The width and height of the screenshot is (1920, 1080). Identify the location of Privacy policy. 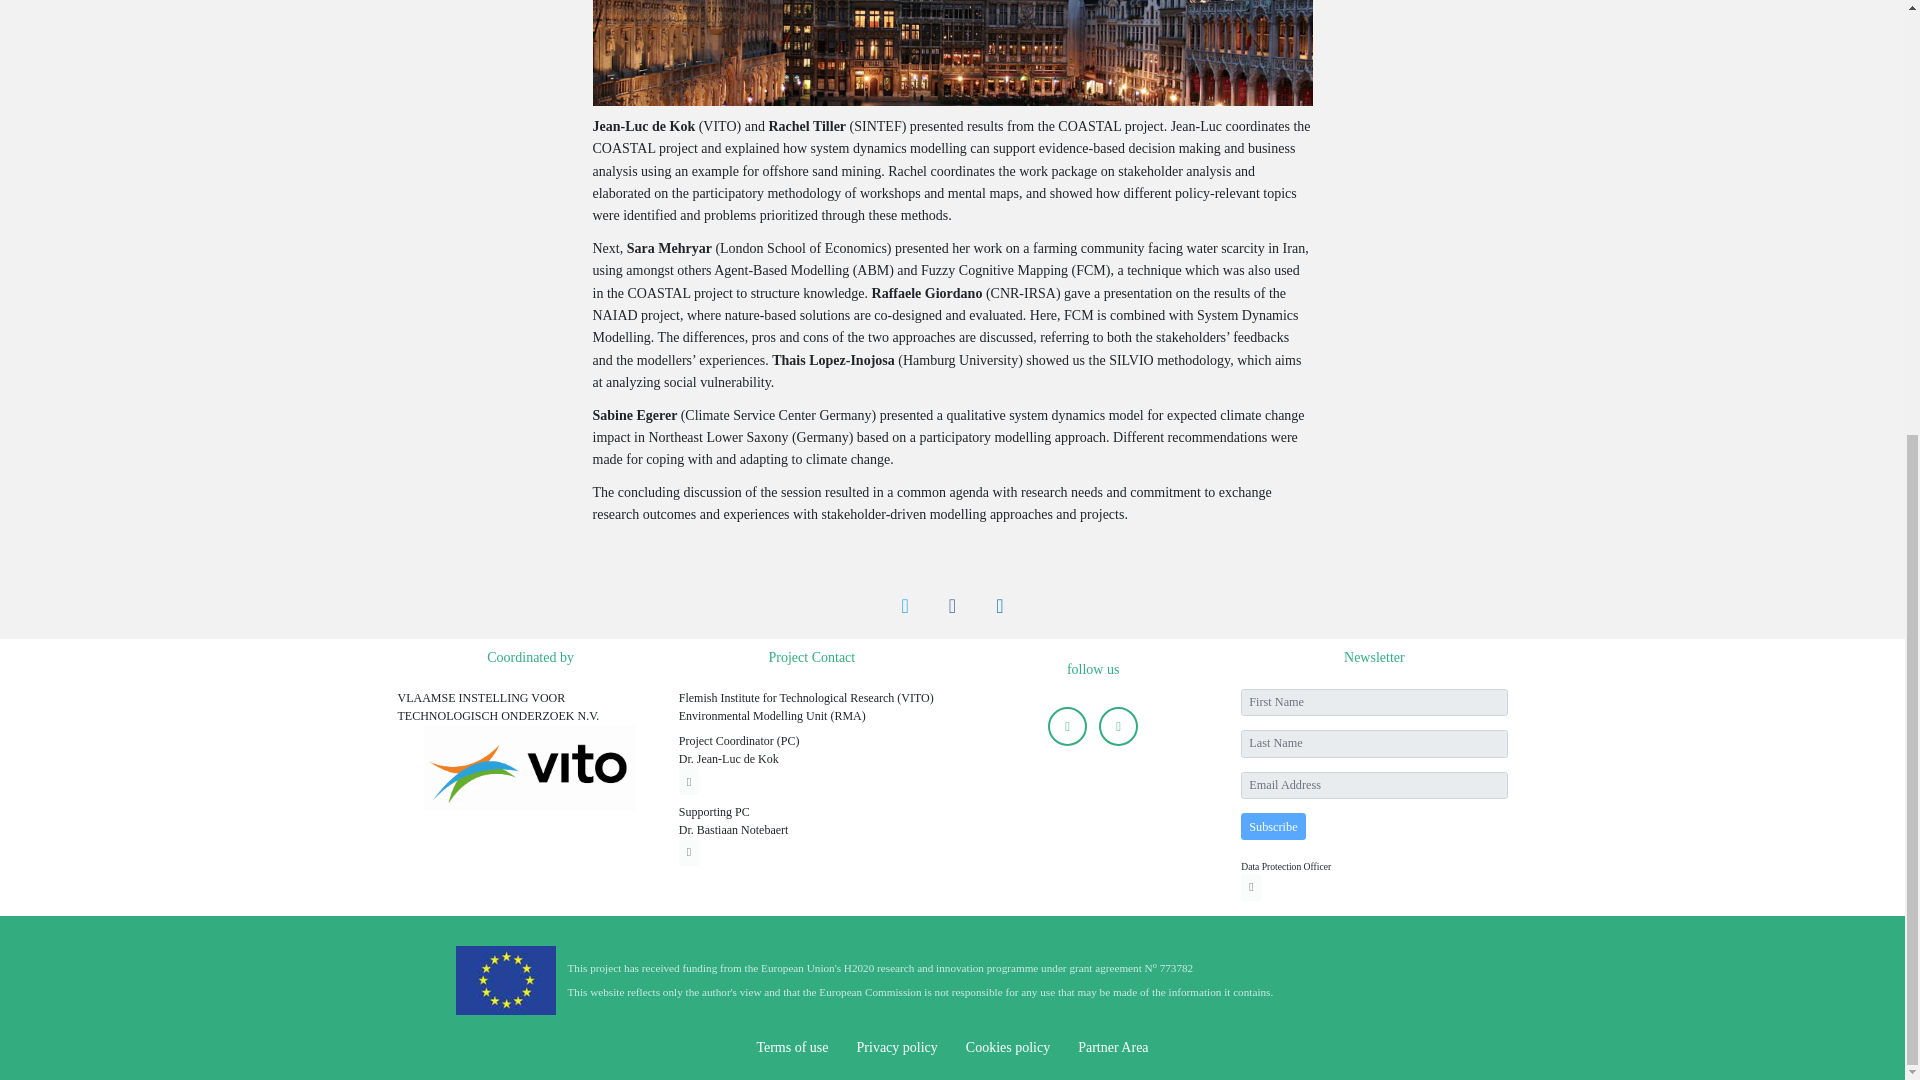
(897, 1047).